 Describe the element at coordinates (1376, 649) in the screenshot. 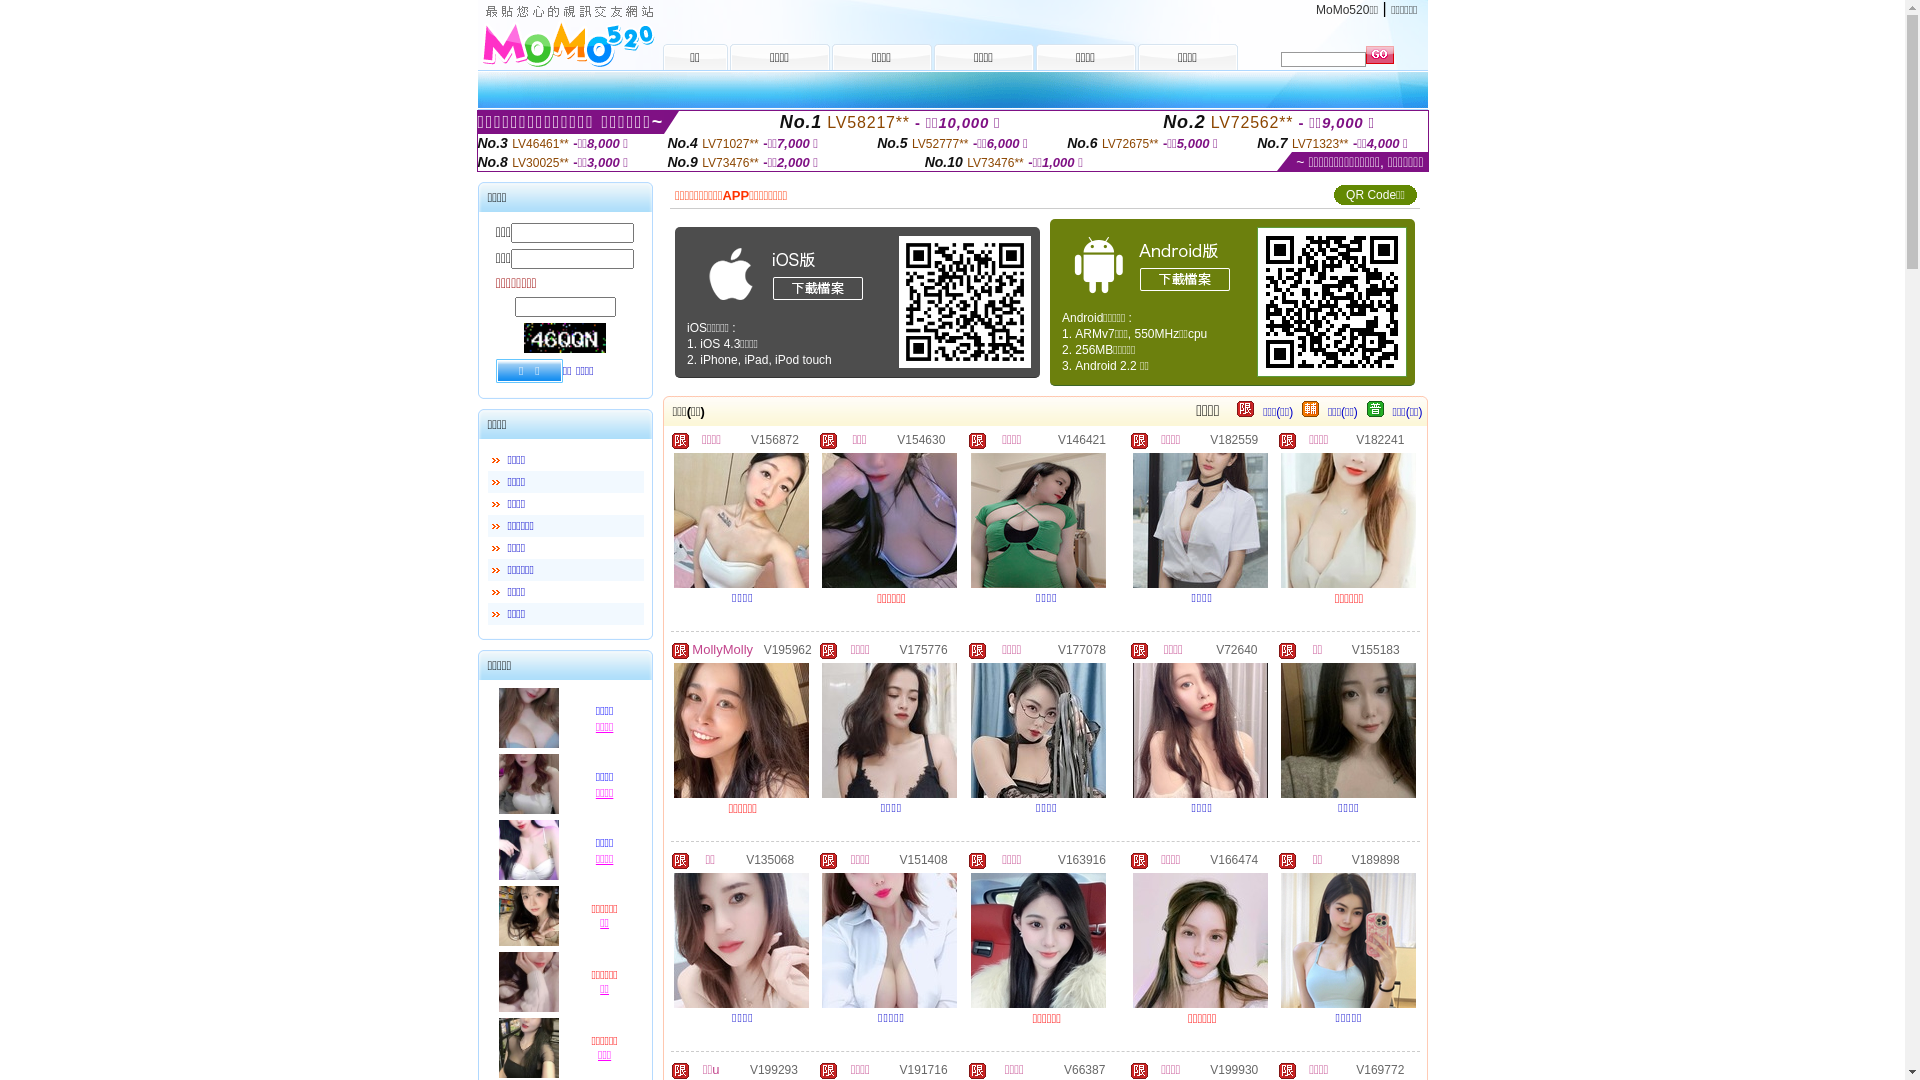

I see `V155183` at that location.